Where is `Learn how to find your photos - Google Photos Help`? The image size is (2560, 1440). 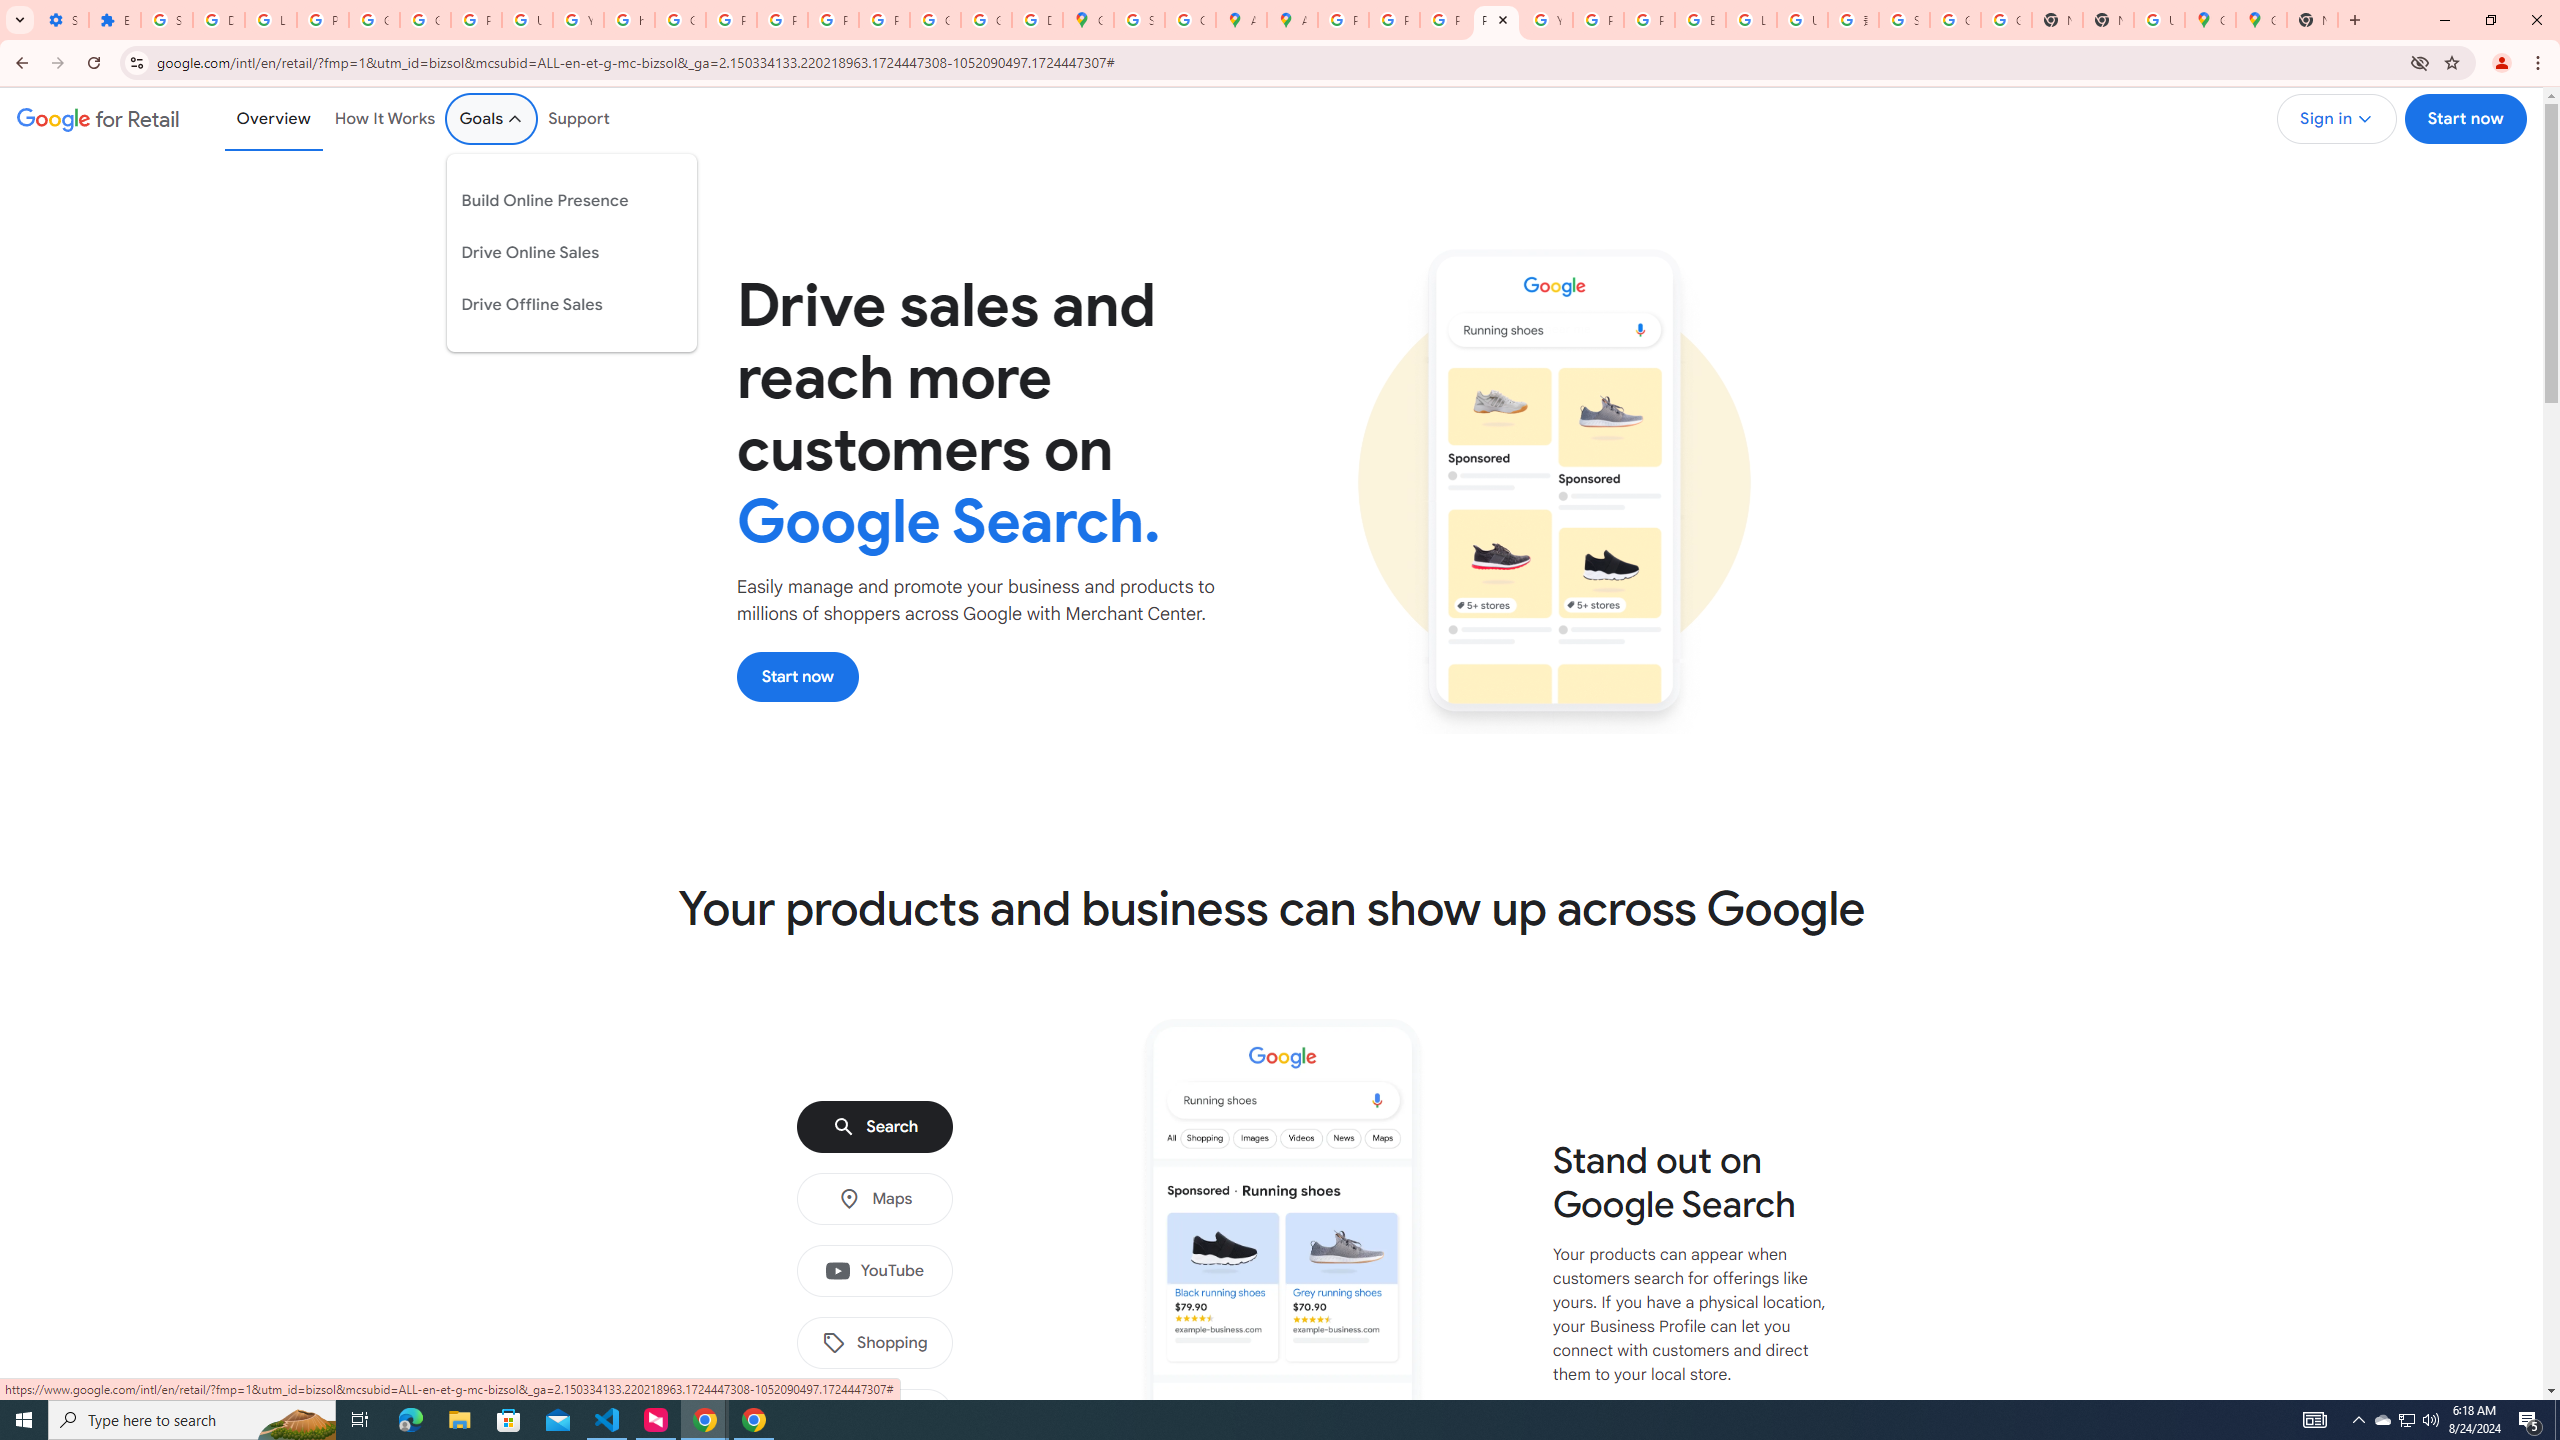
Learn how to find your photos - Google Photos Help is located at coordinates (271, 20).